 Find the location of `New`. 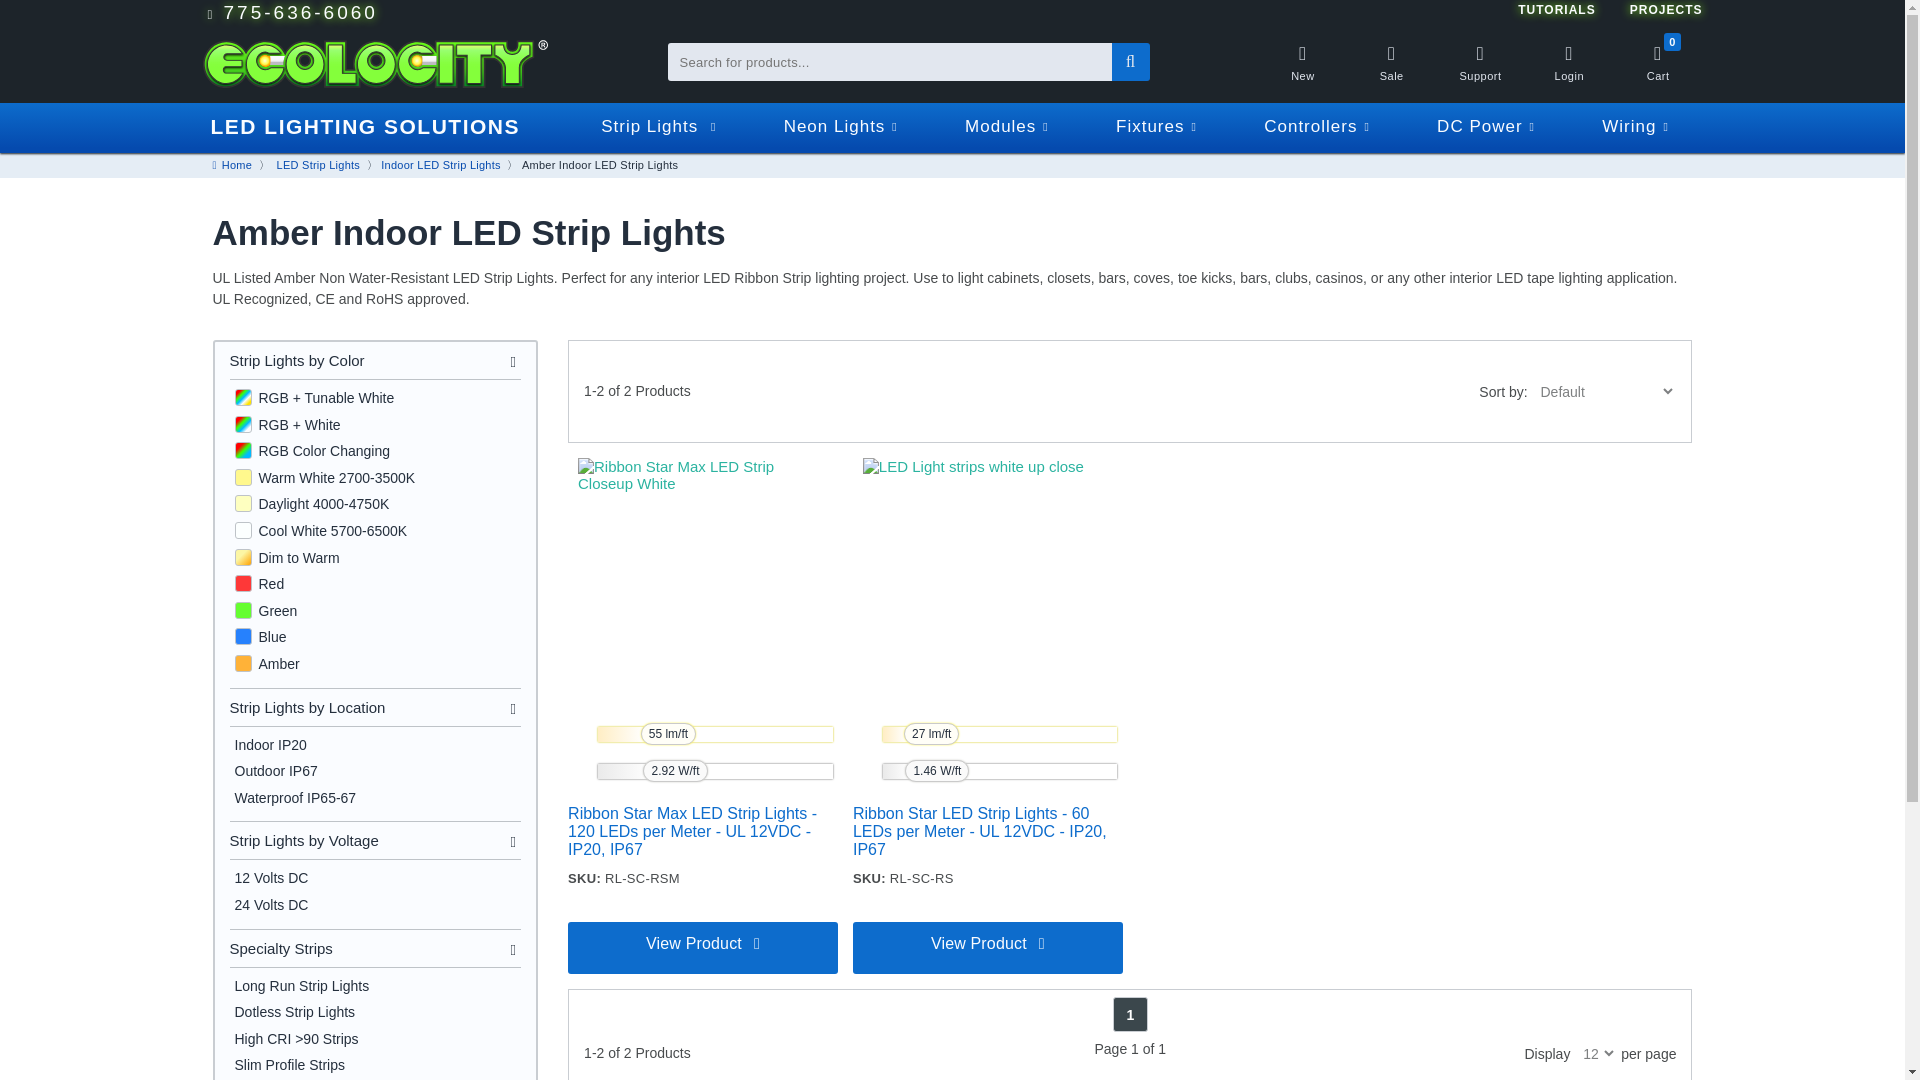

New is located at coordinates (1302, 72).